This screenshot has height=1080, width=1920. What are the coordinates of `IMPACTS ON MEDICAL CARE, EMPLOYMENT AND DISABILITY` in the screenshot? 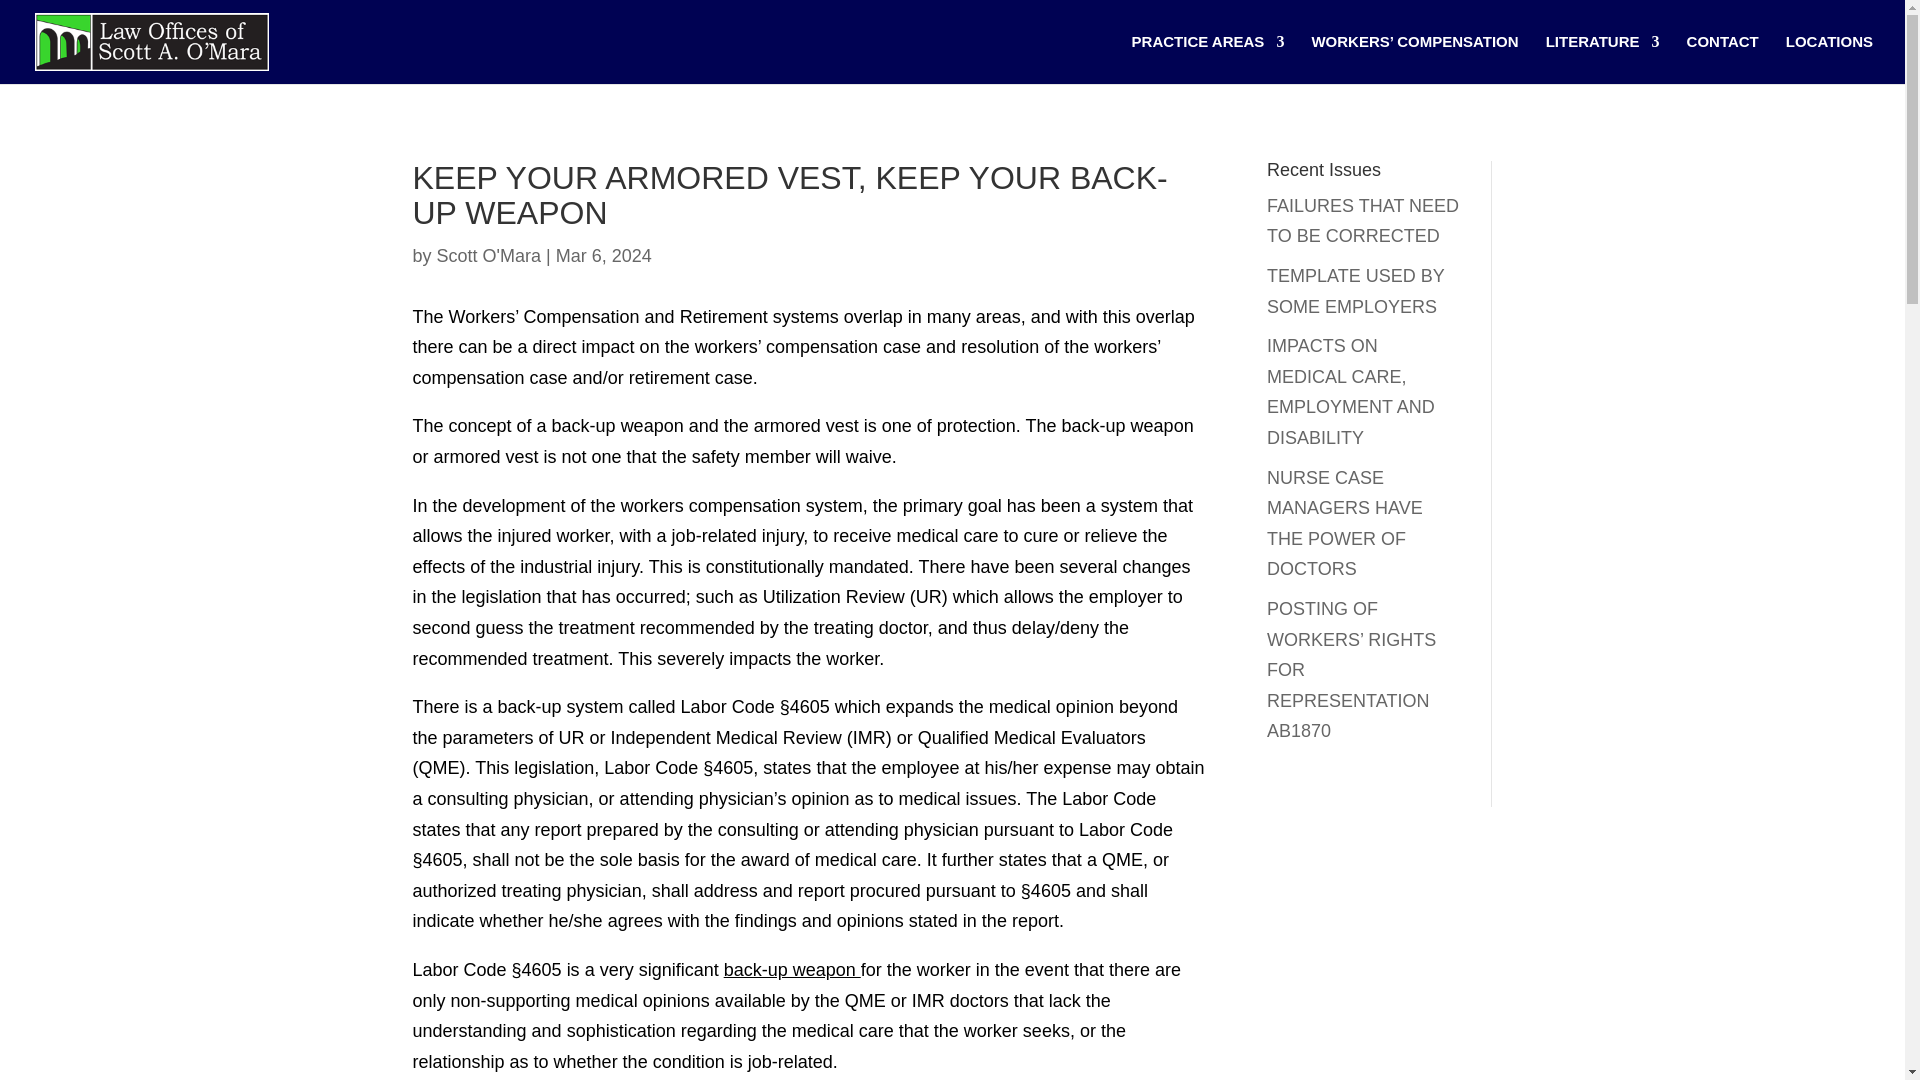 It's located at (1350, 392).